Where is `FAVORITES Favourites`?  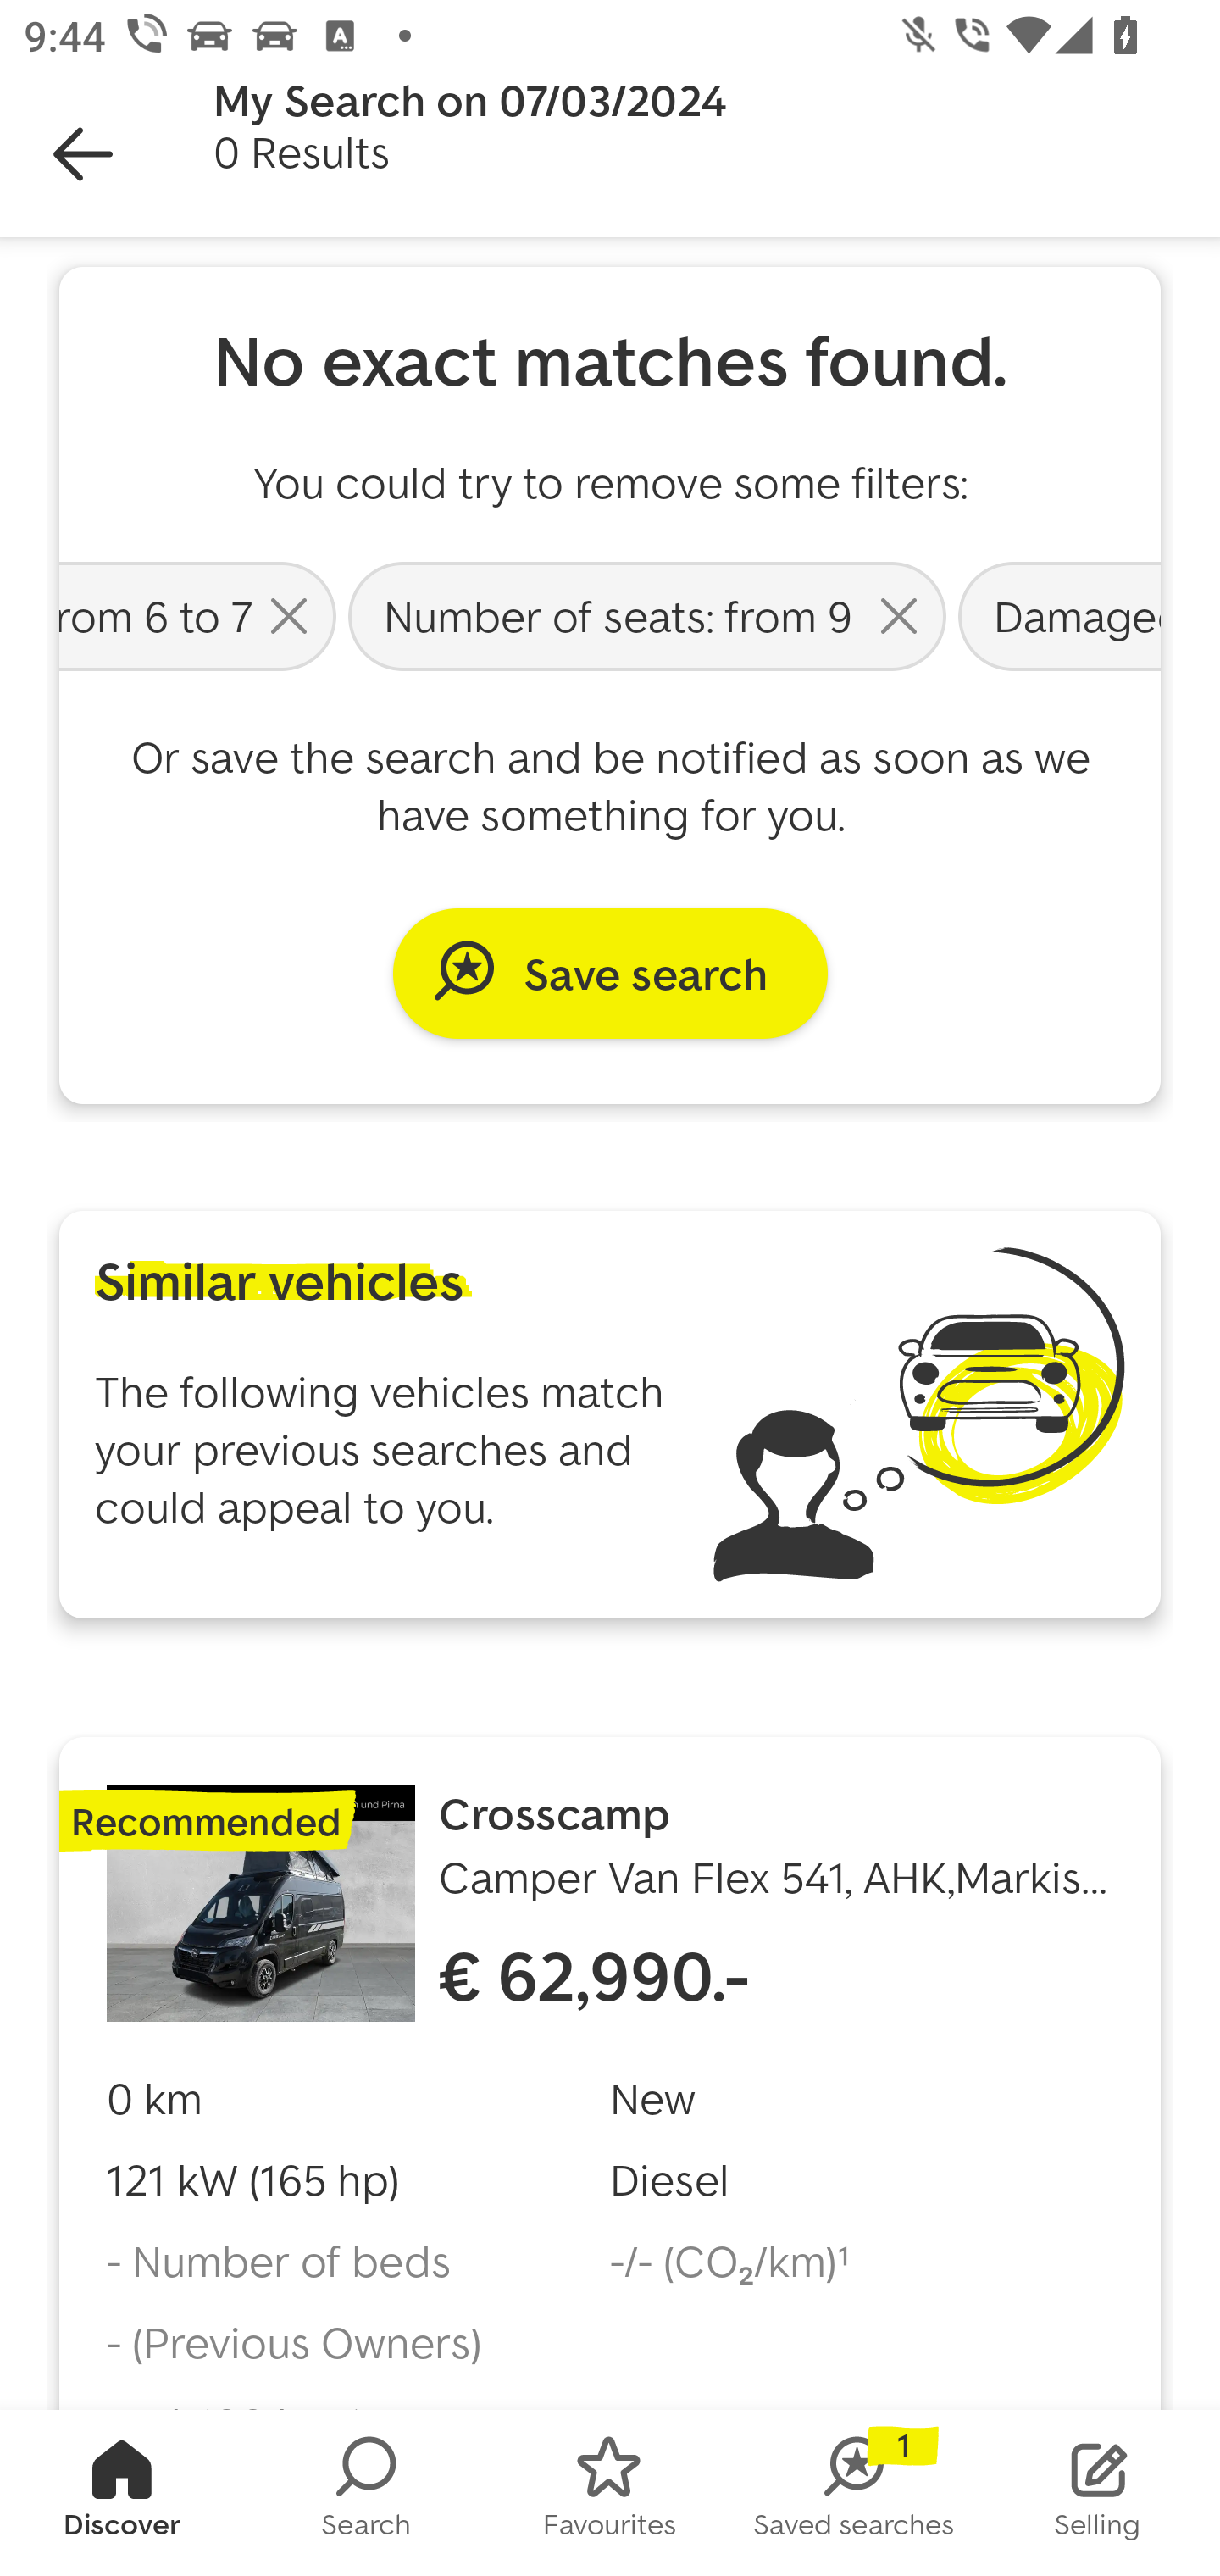
FAVORITES Favourites is located at coordinates (610, 2493).